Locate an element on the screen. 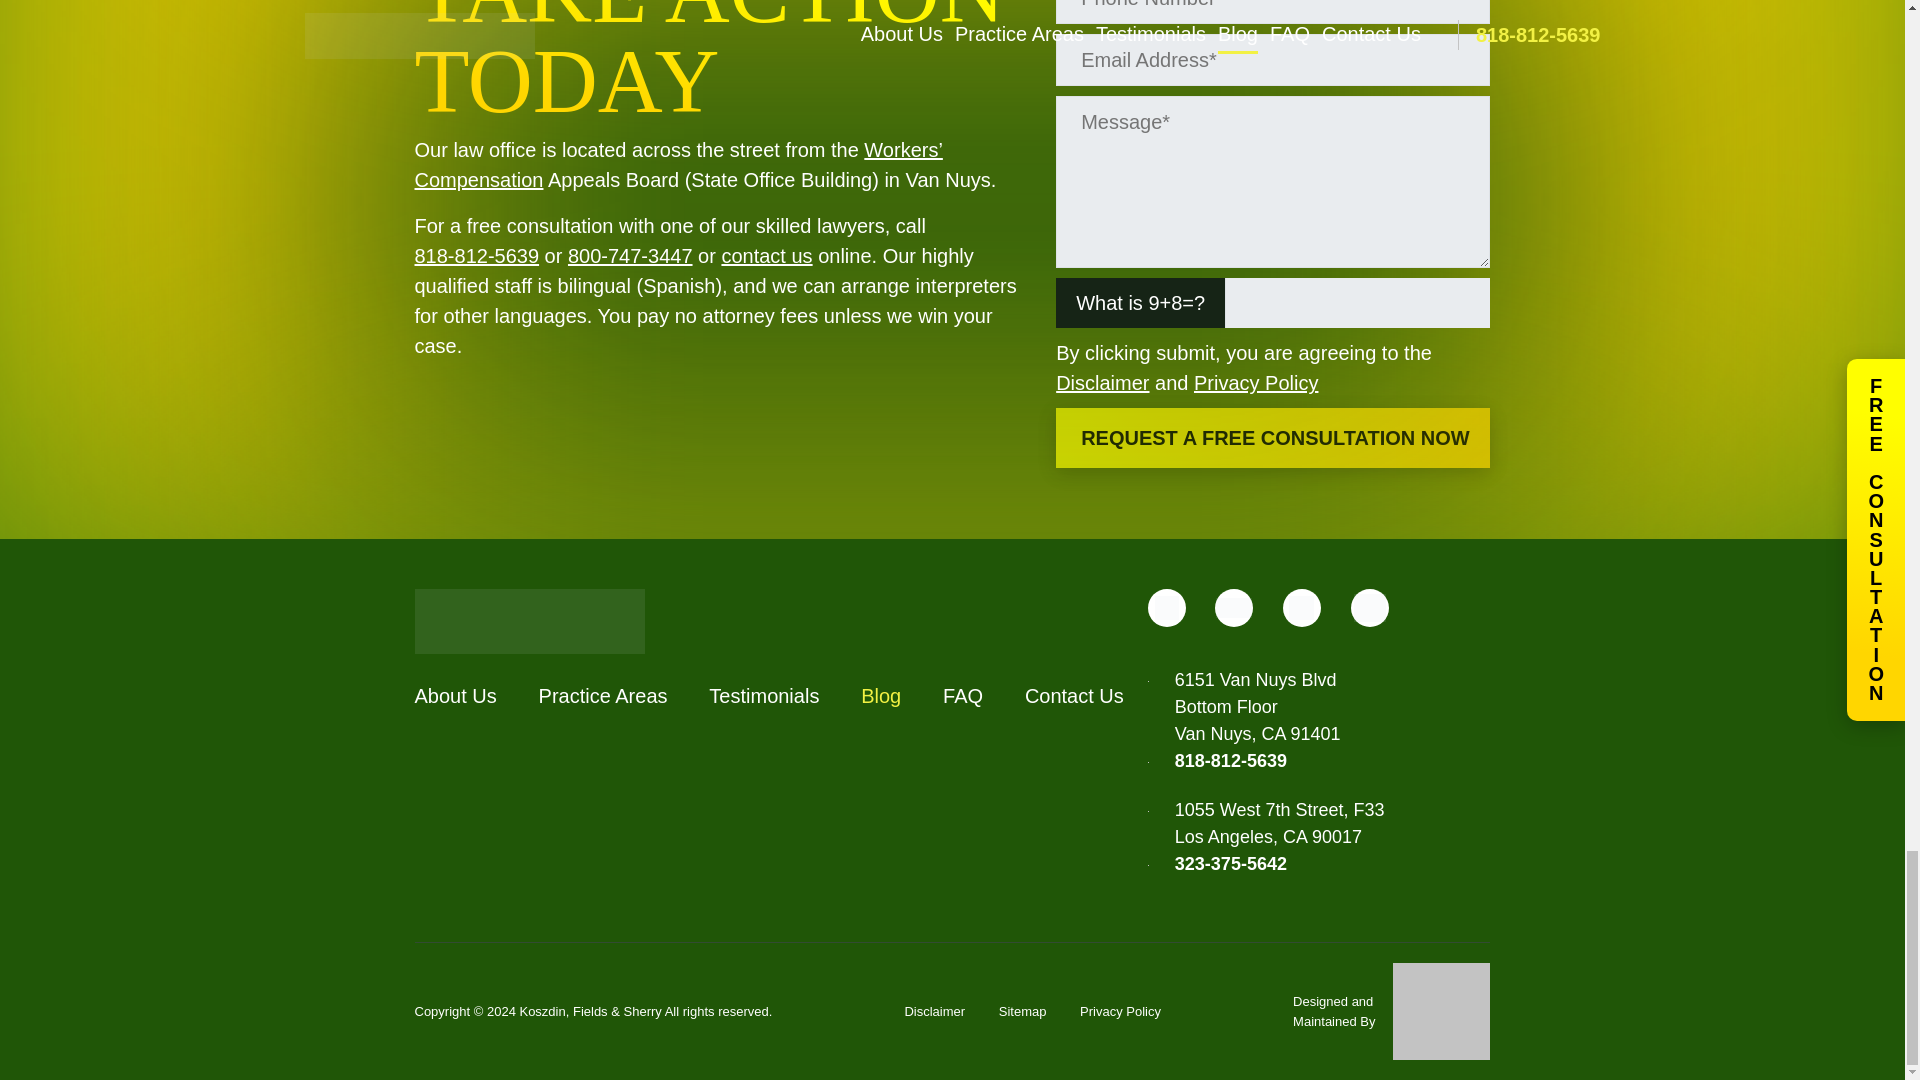 Image resolution: width=1920 pixels, height=1080 pixels. Request A FREE CONSULTATION NOW is located at coordinates (1272, 438).